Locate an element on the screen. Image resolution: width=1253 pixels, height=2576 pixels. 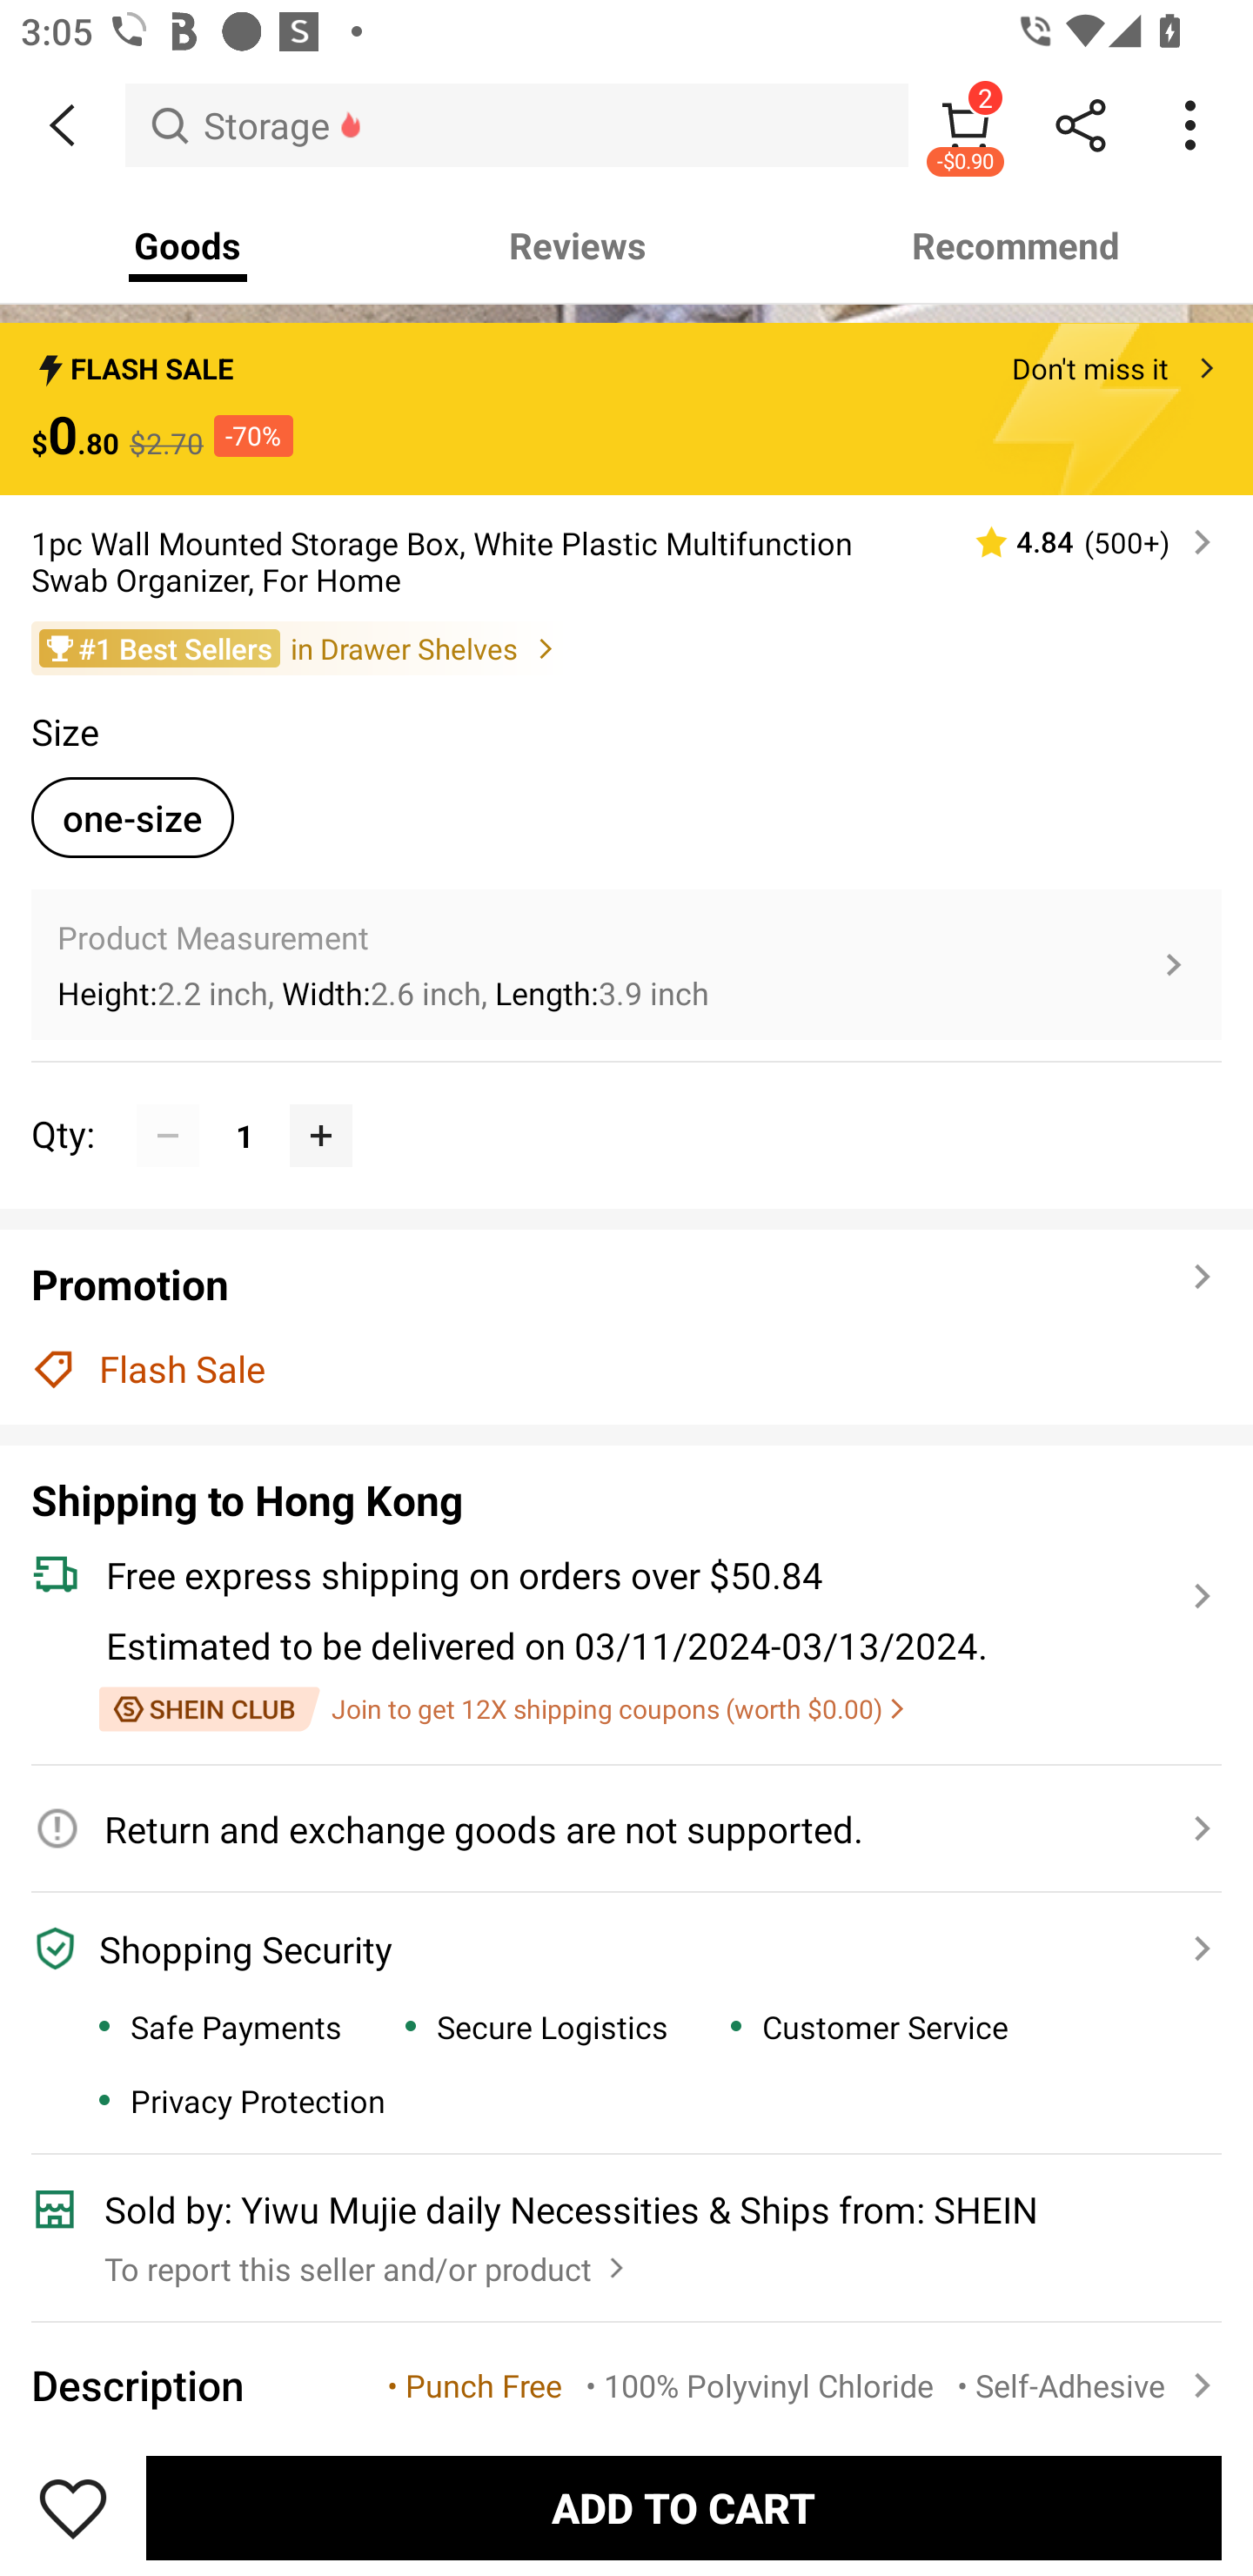
FLASH SALE Don't miss it is located at coordinates (626, 360).